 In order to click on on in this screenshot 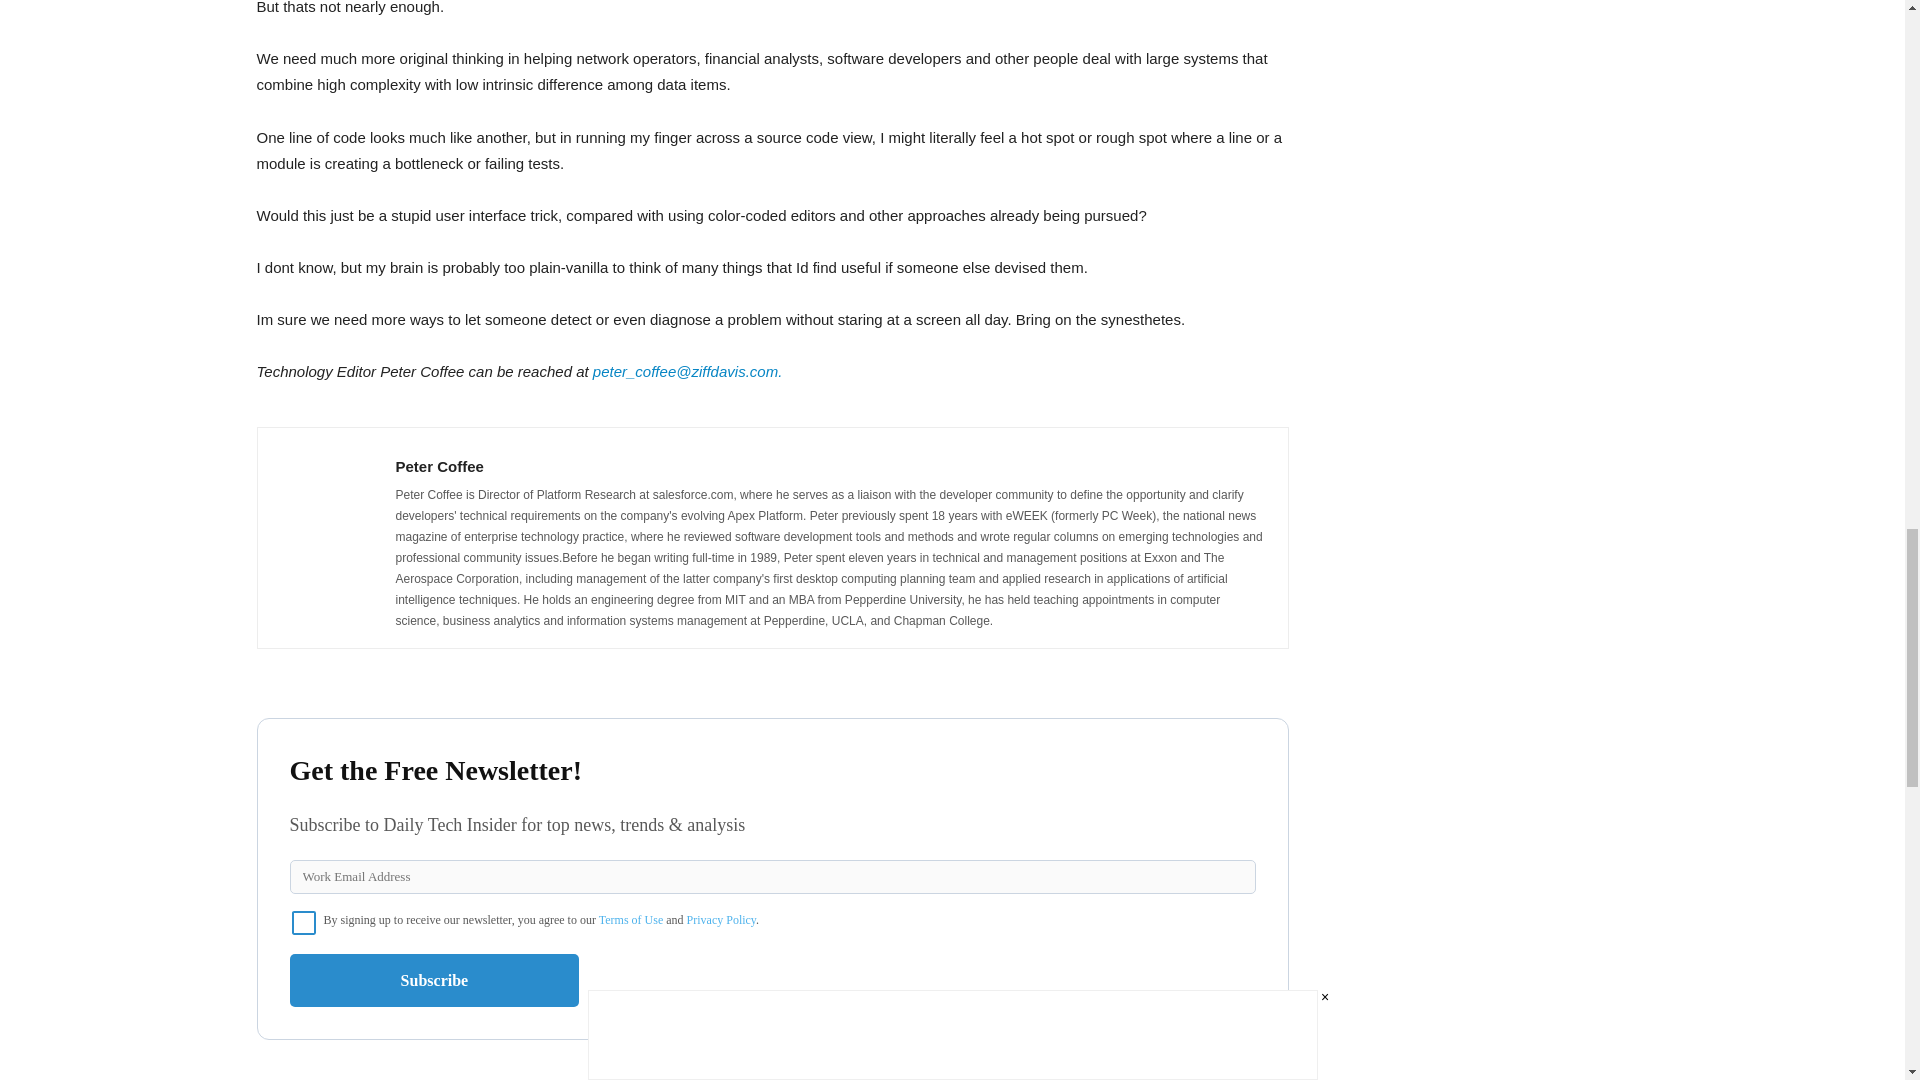, I will do `click(304, 923)`.